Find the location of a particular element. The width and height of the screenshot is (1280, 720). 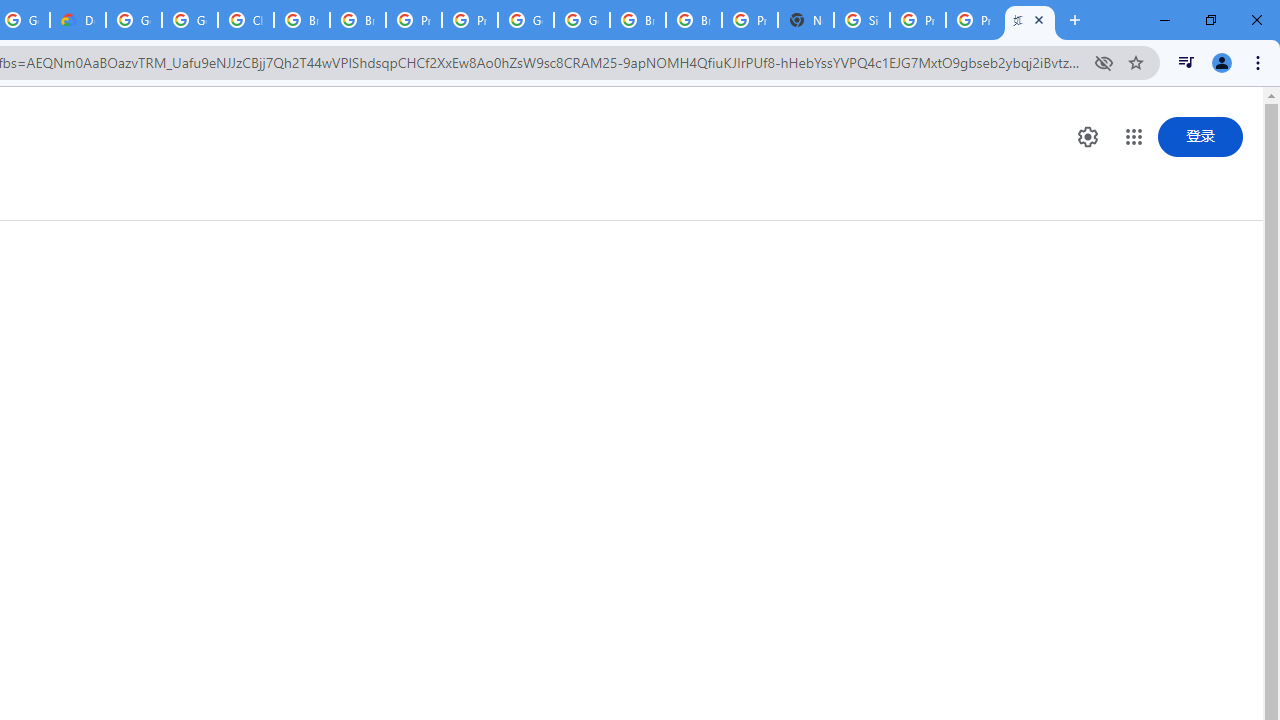

Google Cloud Platform is located at coordinates (582, 20).